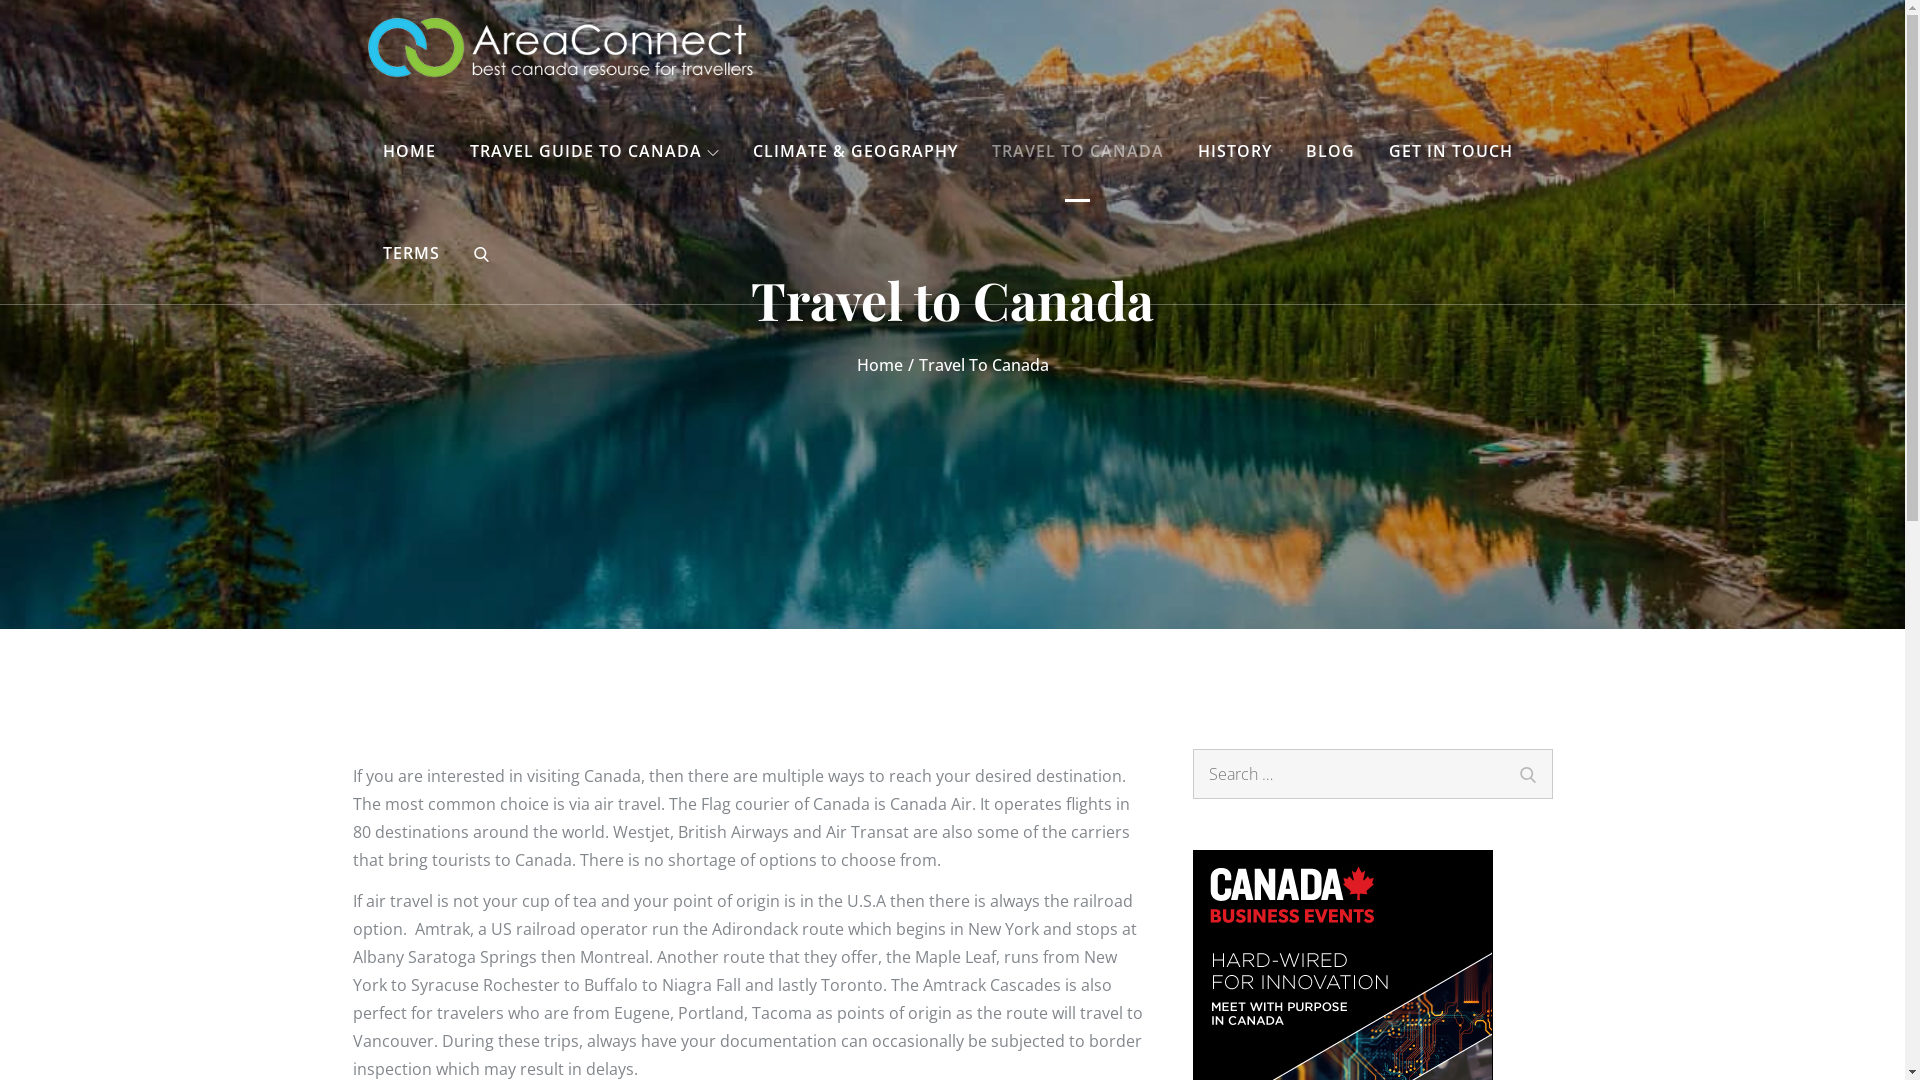 Image resolution: width=1920 pixels, height=1080 pixels. I want to click on Search, so click(1527, 772).